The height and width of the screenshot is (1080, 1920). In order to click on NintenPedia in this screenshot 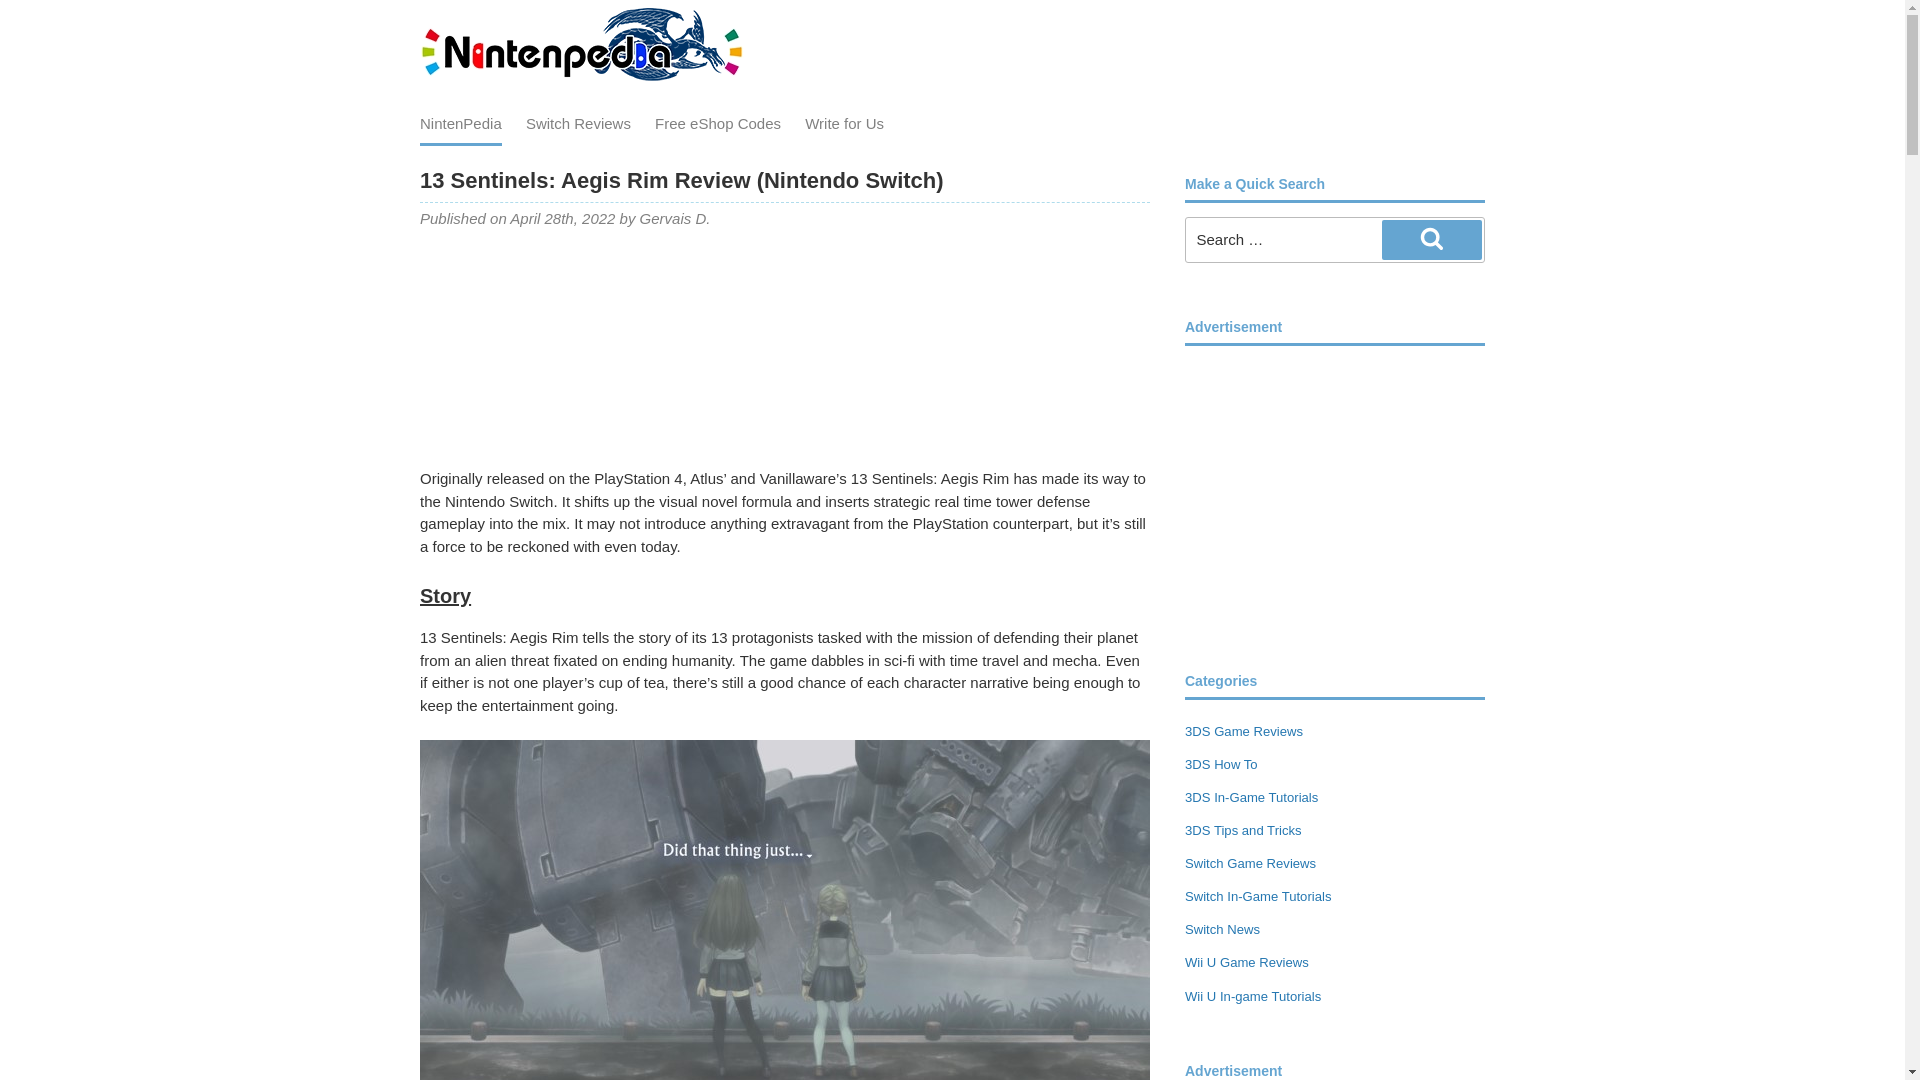, I will do `click(460, 124)`.